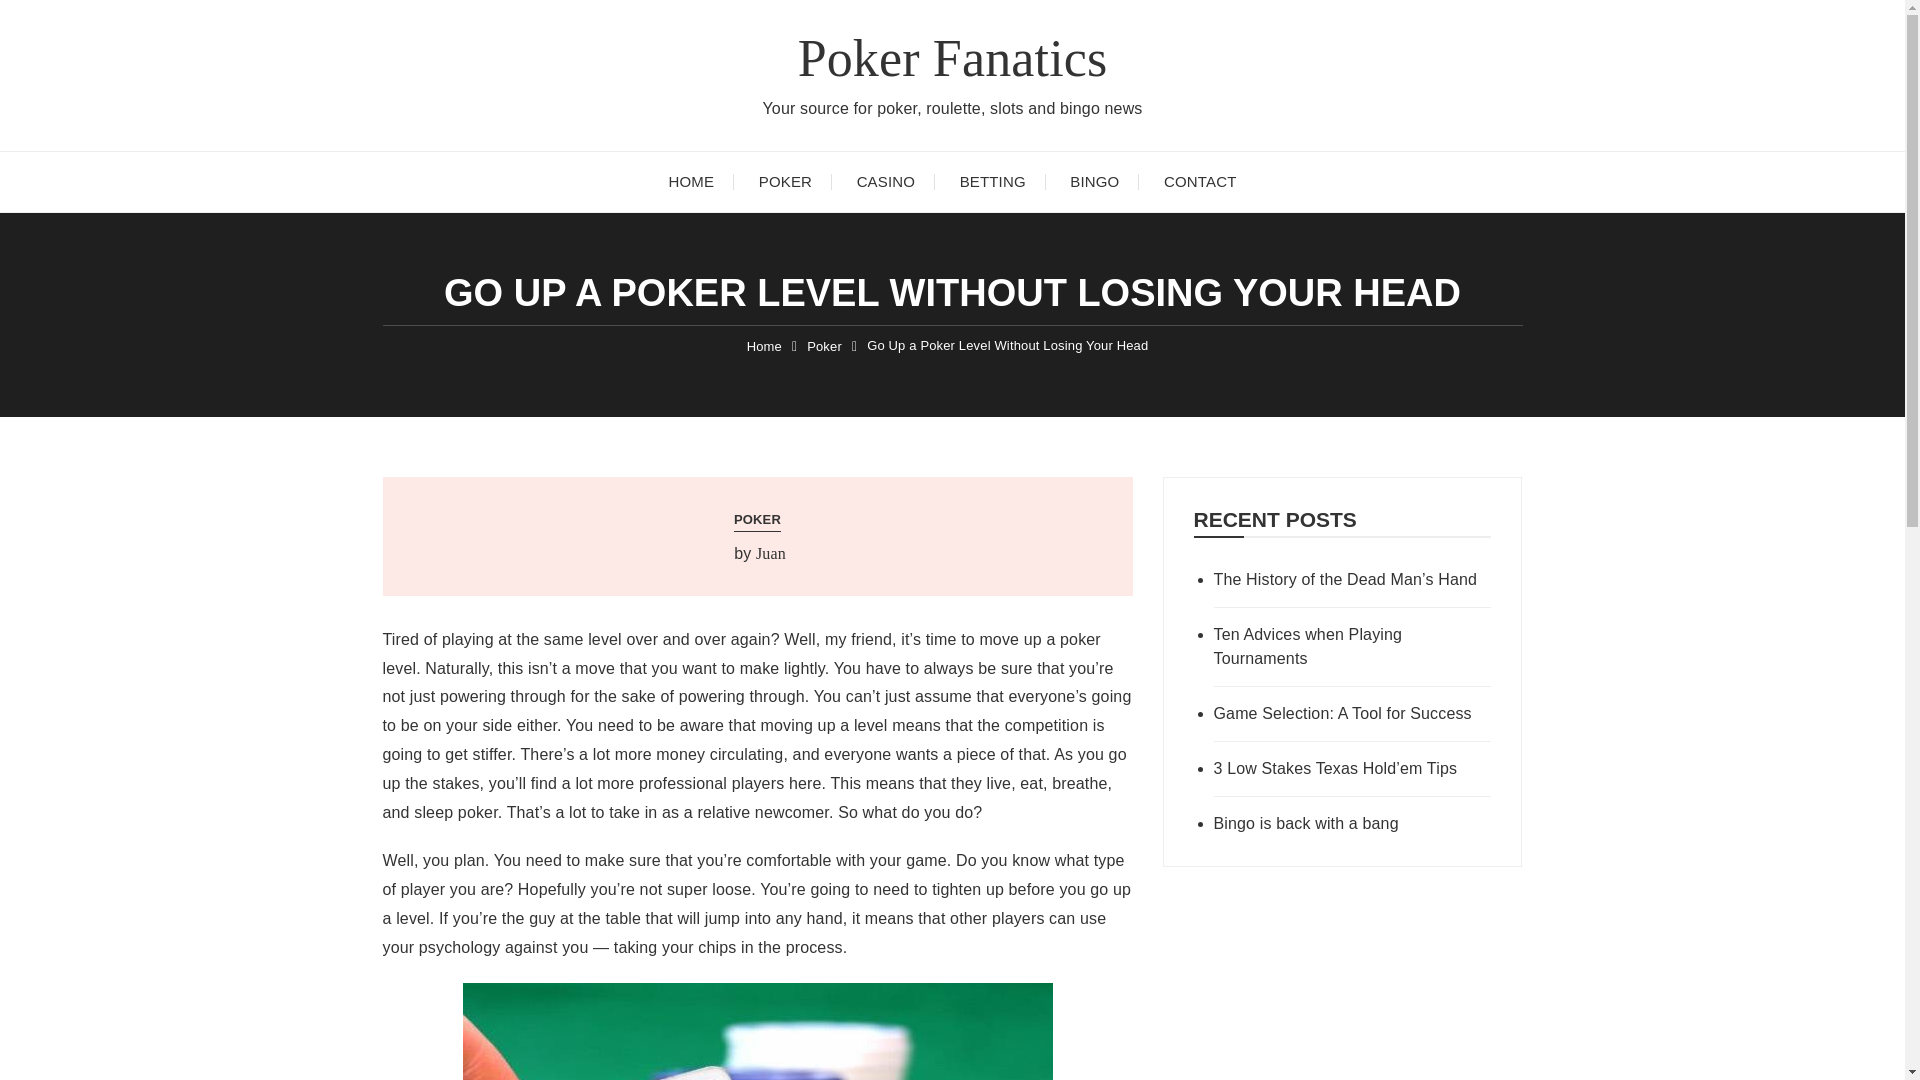 This screenshot has width=1920, height=1080. I want to click on HOME, so click(692, 182).